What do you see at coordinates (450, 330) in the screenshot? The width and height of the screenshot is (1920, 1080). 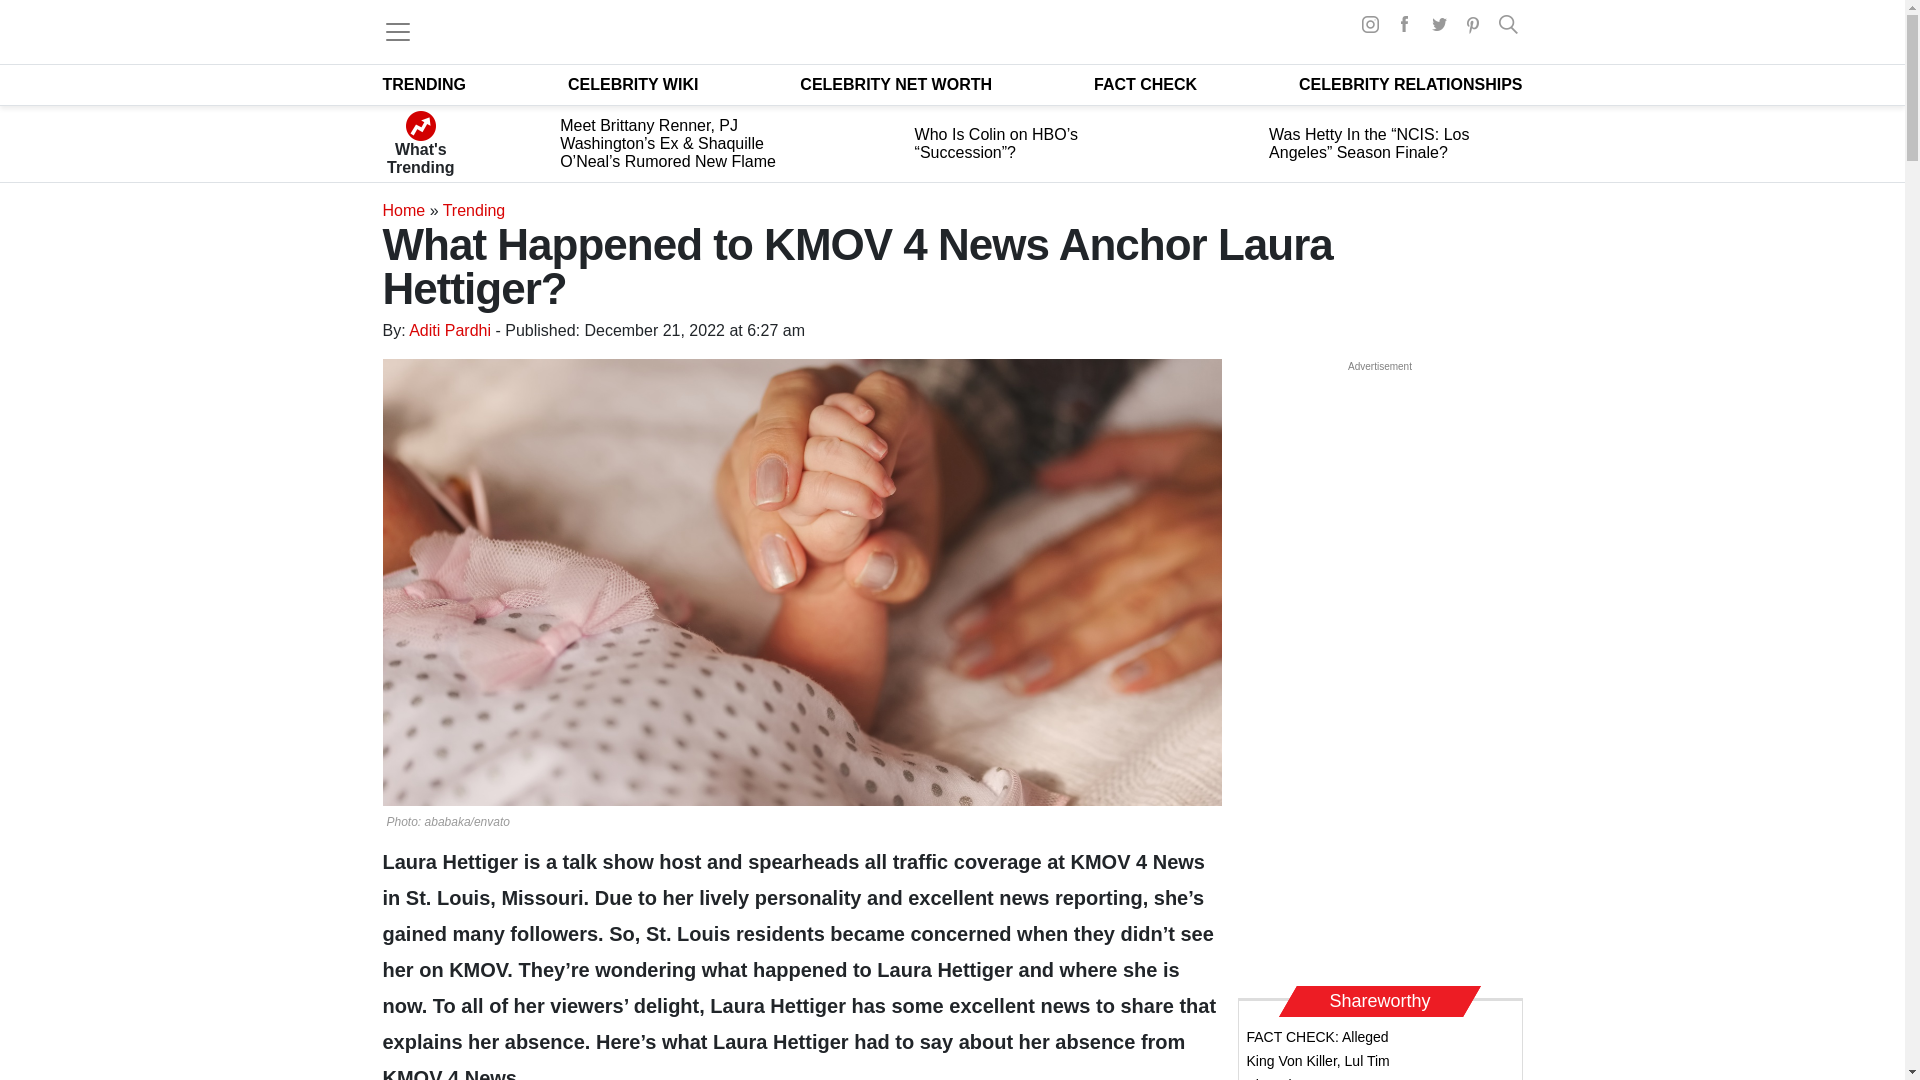 I see `Posts by Aditi Pardhi` at bounding box center [450, 330].